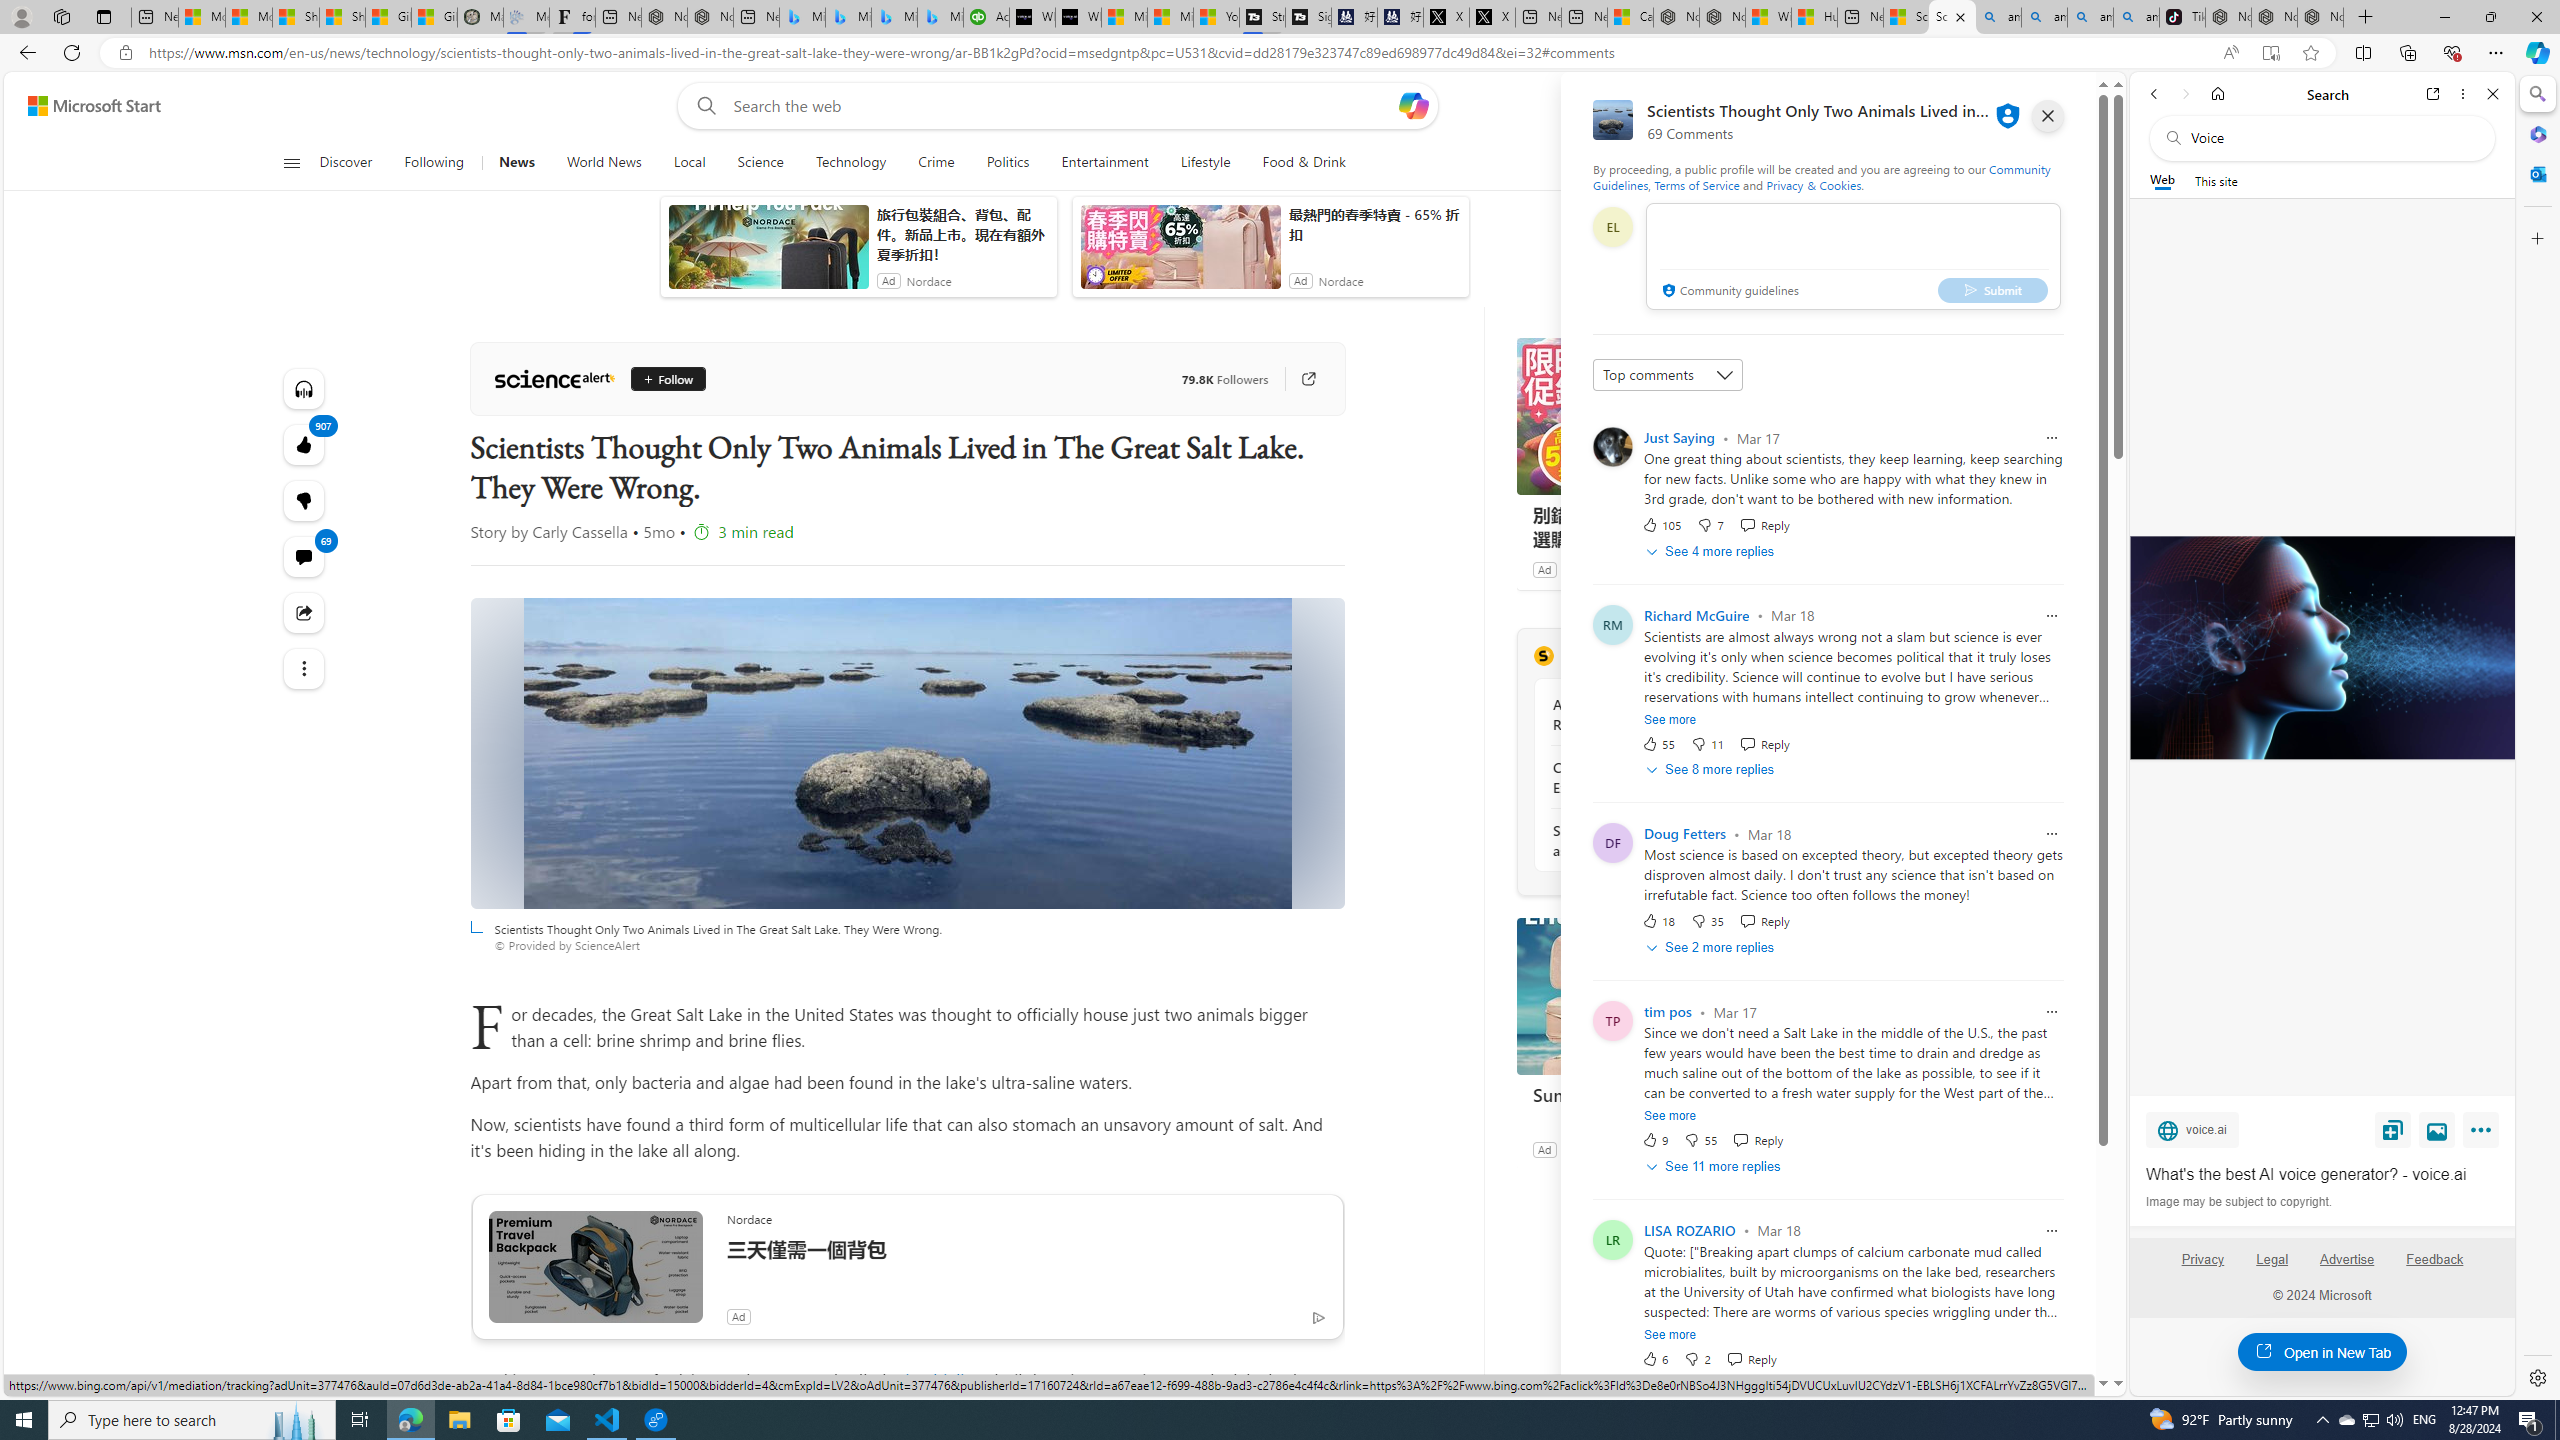 This screenshot has width=2560, height=1440. I want to click on Visit ScienceAlert website, so click(1790, 655).